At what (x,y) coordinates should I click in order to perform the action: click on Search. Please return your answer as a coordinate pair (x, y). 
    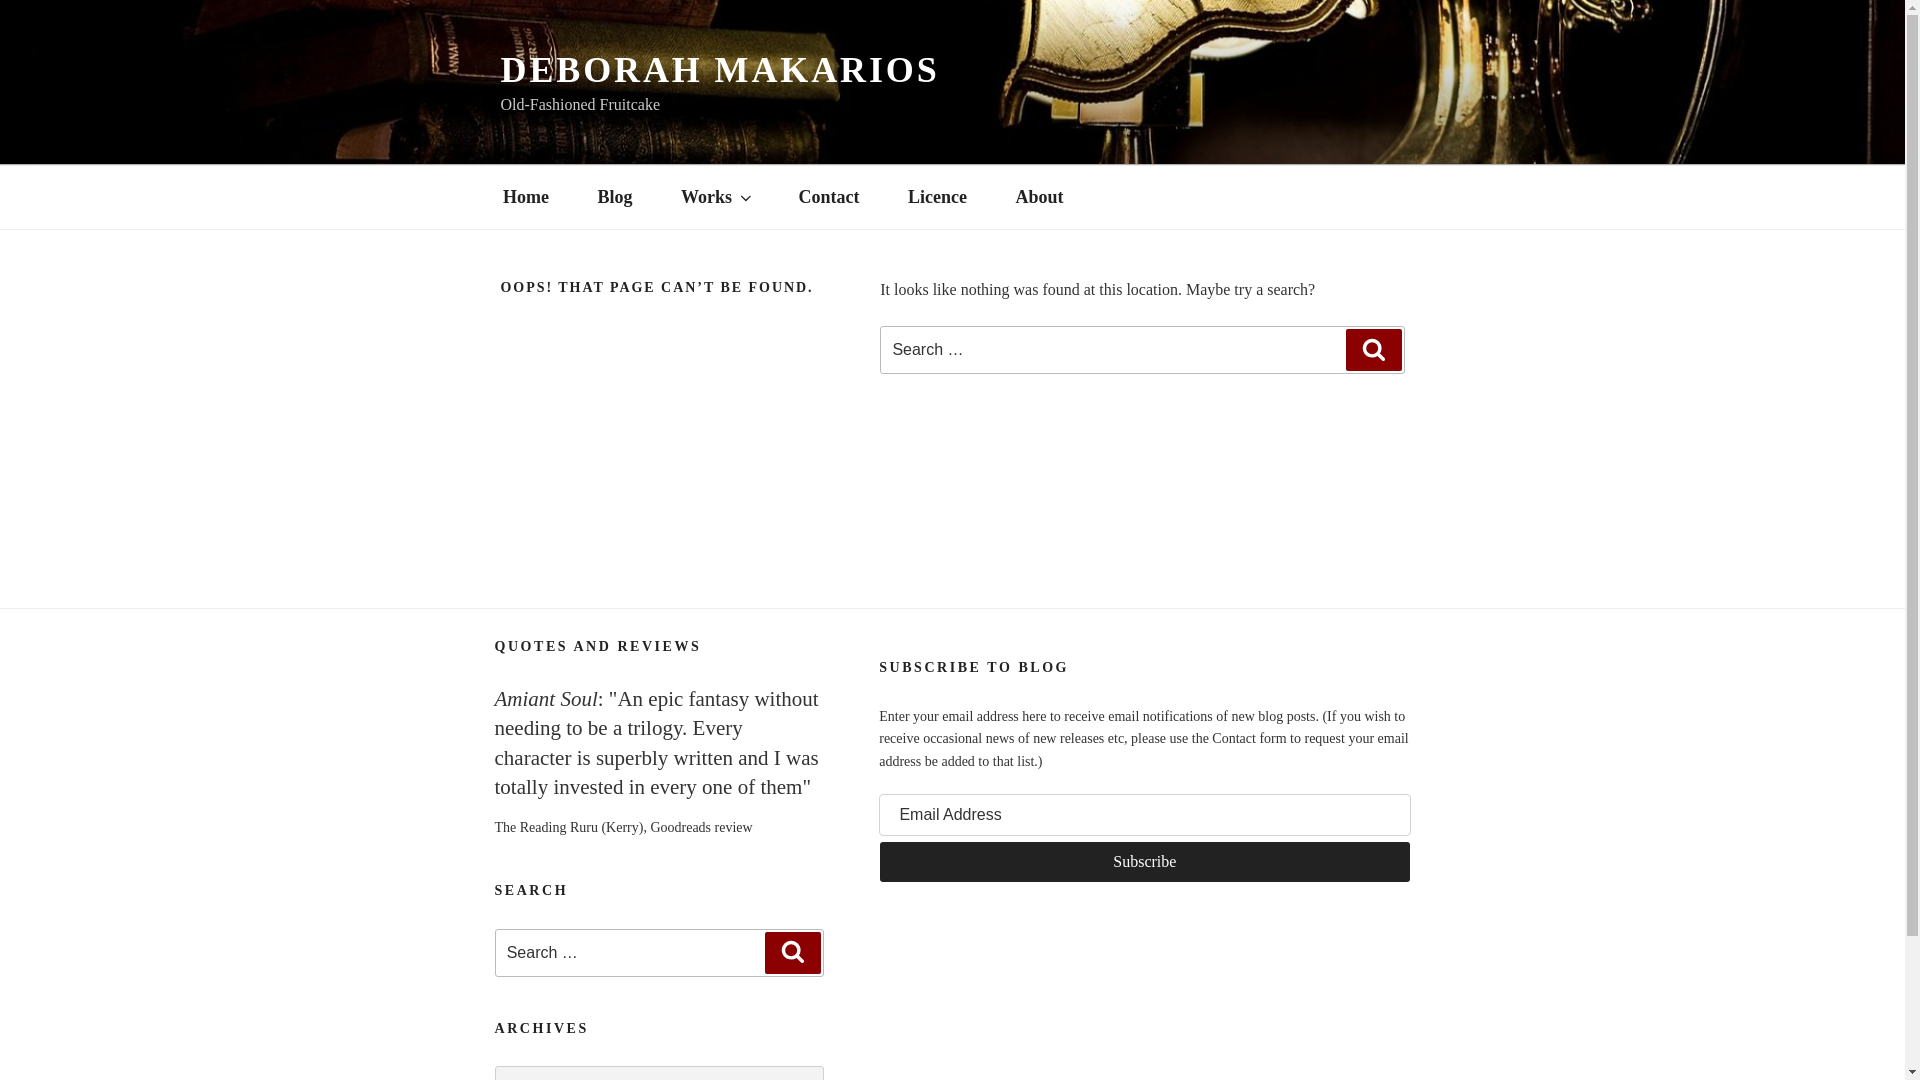
    Looking at the image, I should click on (792, 953).